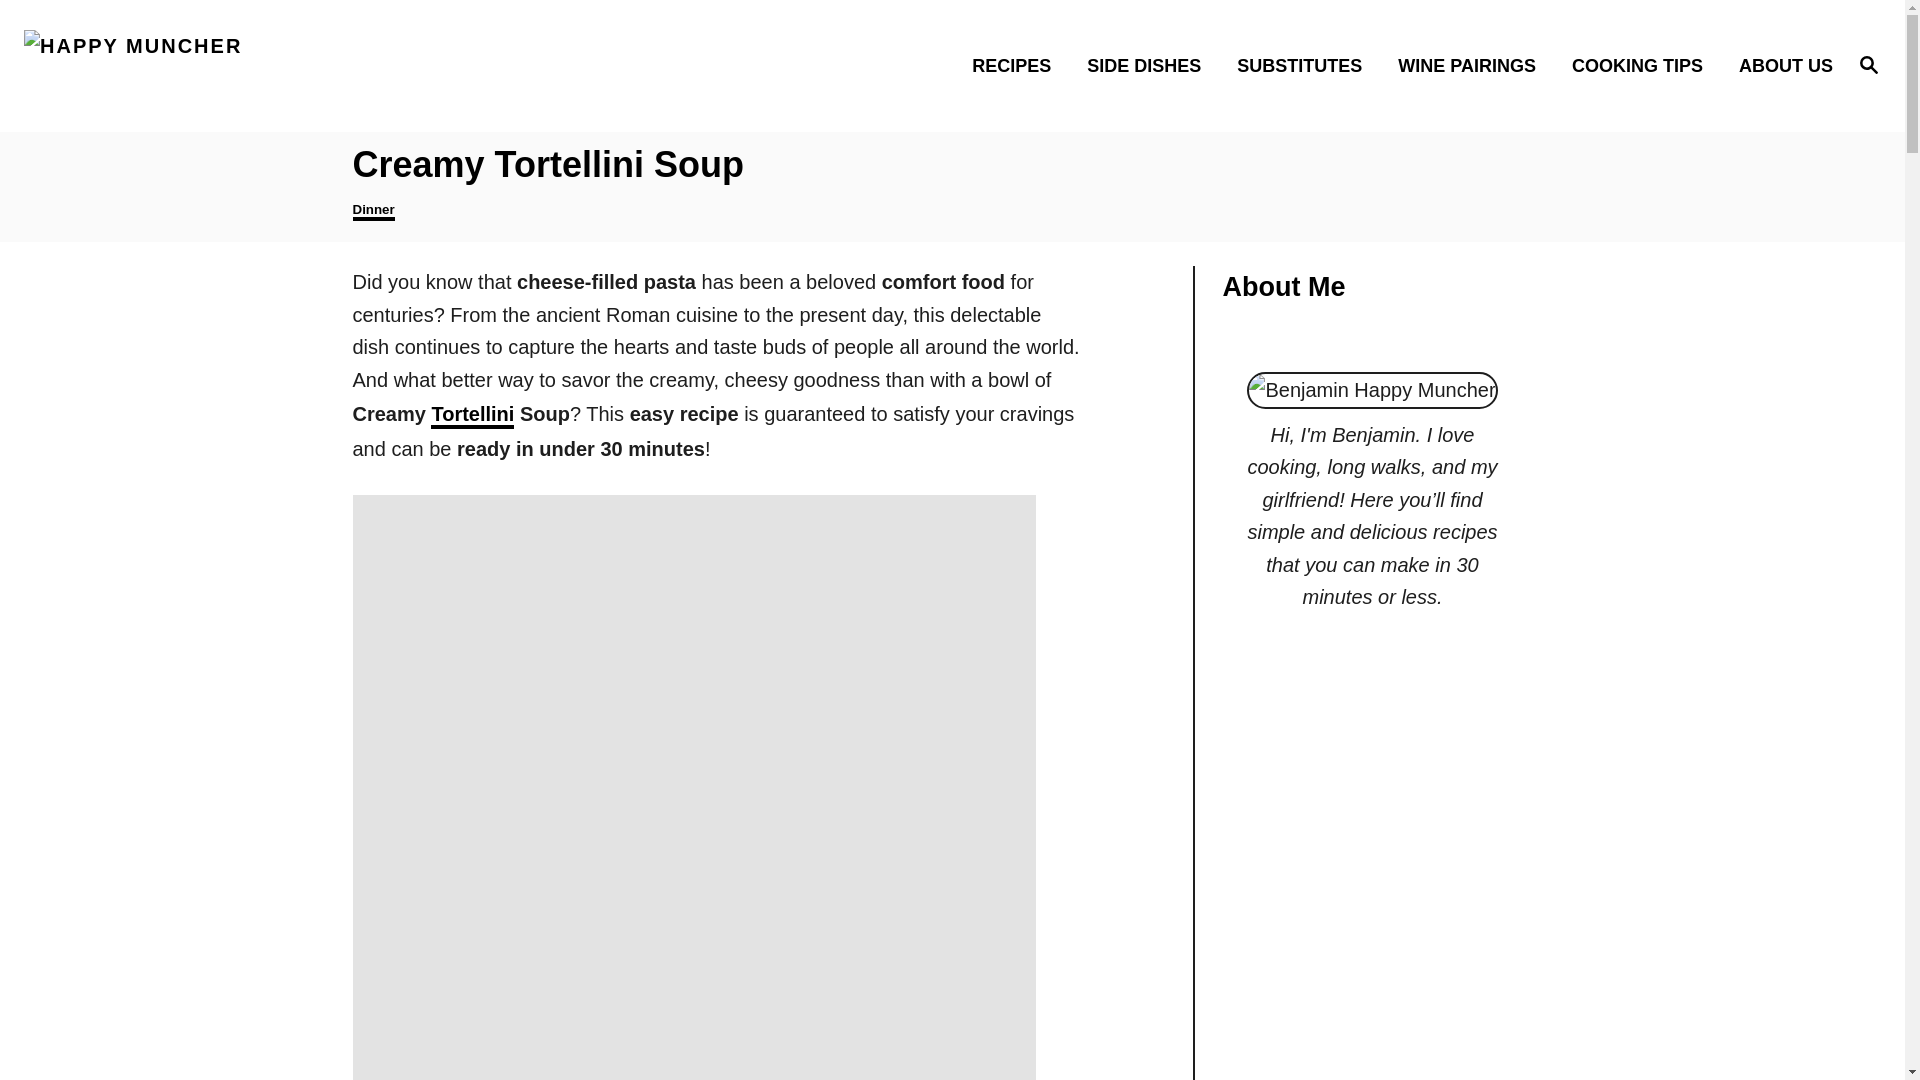 The width and height of the screenshot is (1920, 1080). Describe the element at coordinates (1868, 63) in the screenshot. I see `Magnifying Glass` at that location.